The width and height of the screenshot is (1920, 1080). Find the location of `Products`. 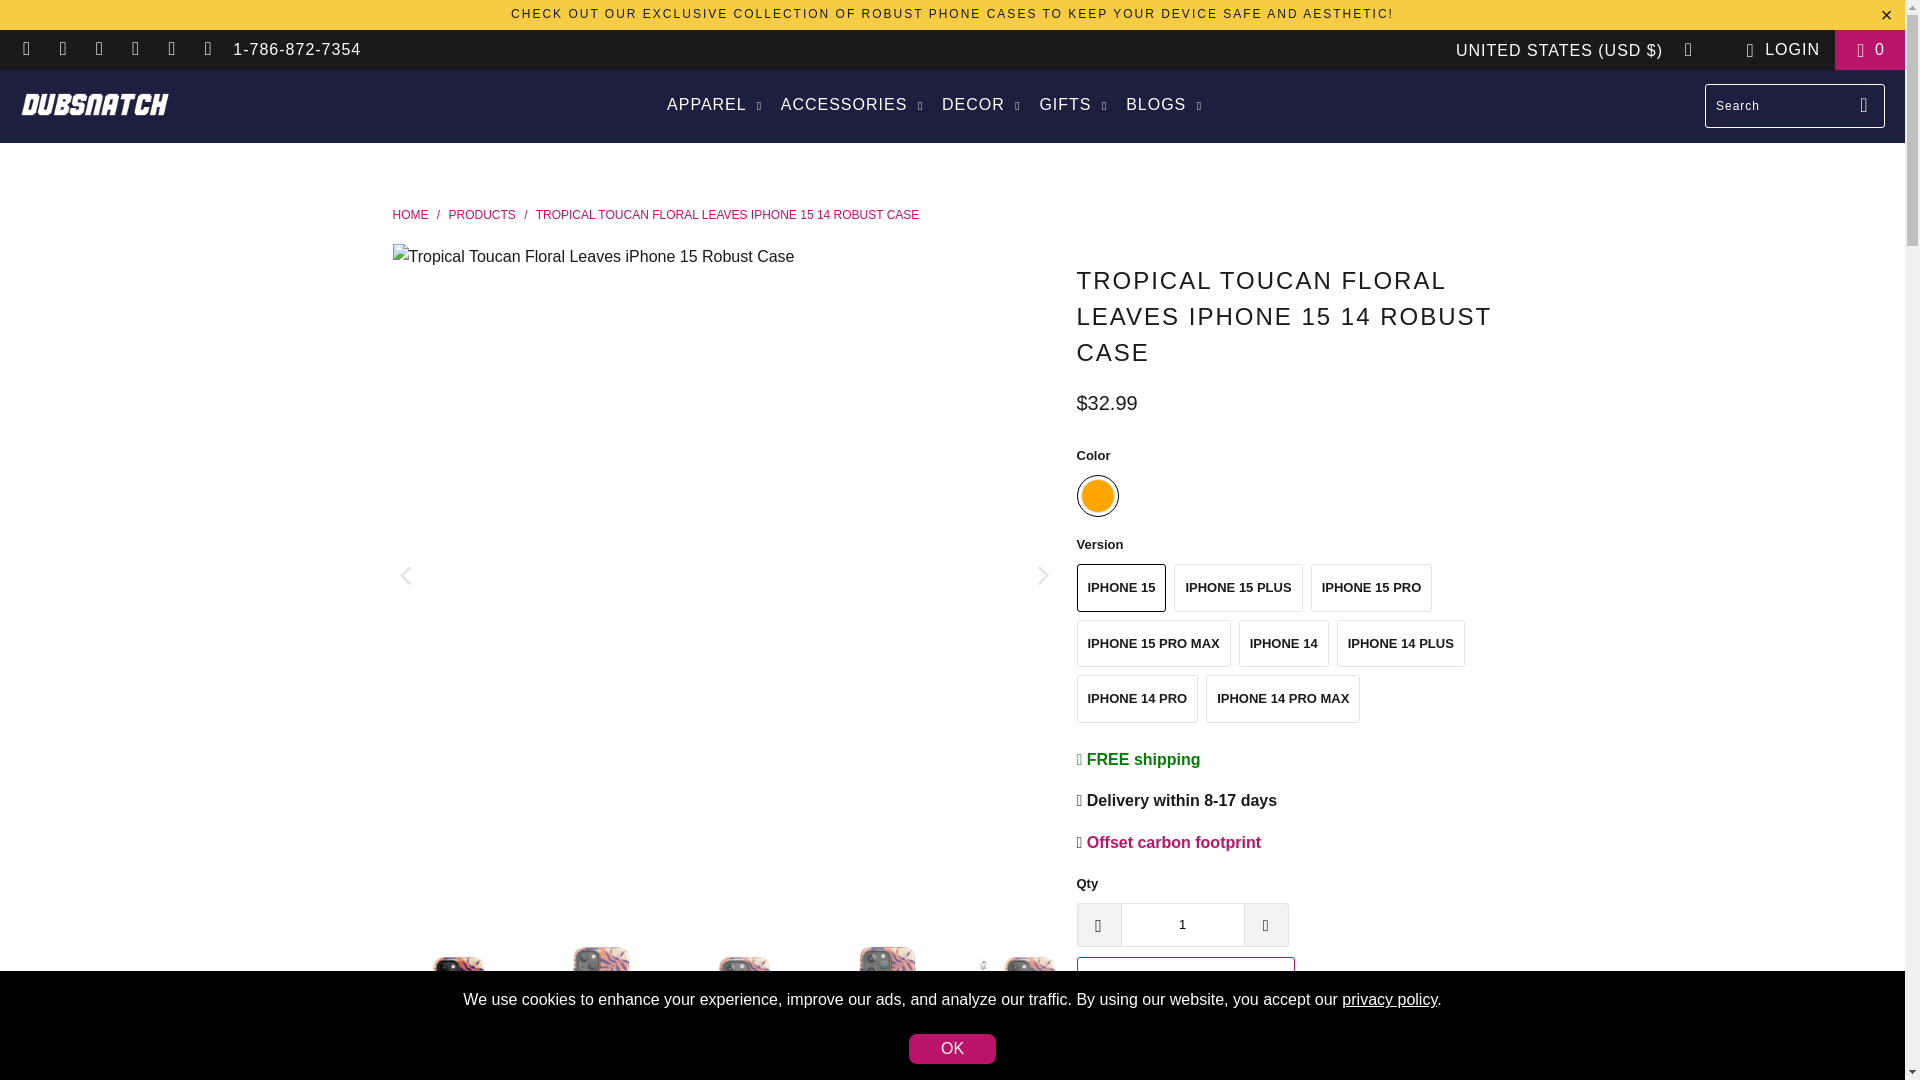

Products is located at coordinates (482, 215).